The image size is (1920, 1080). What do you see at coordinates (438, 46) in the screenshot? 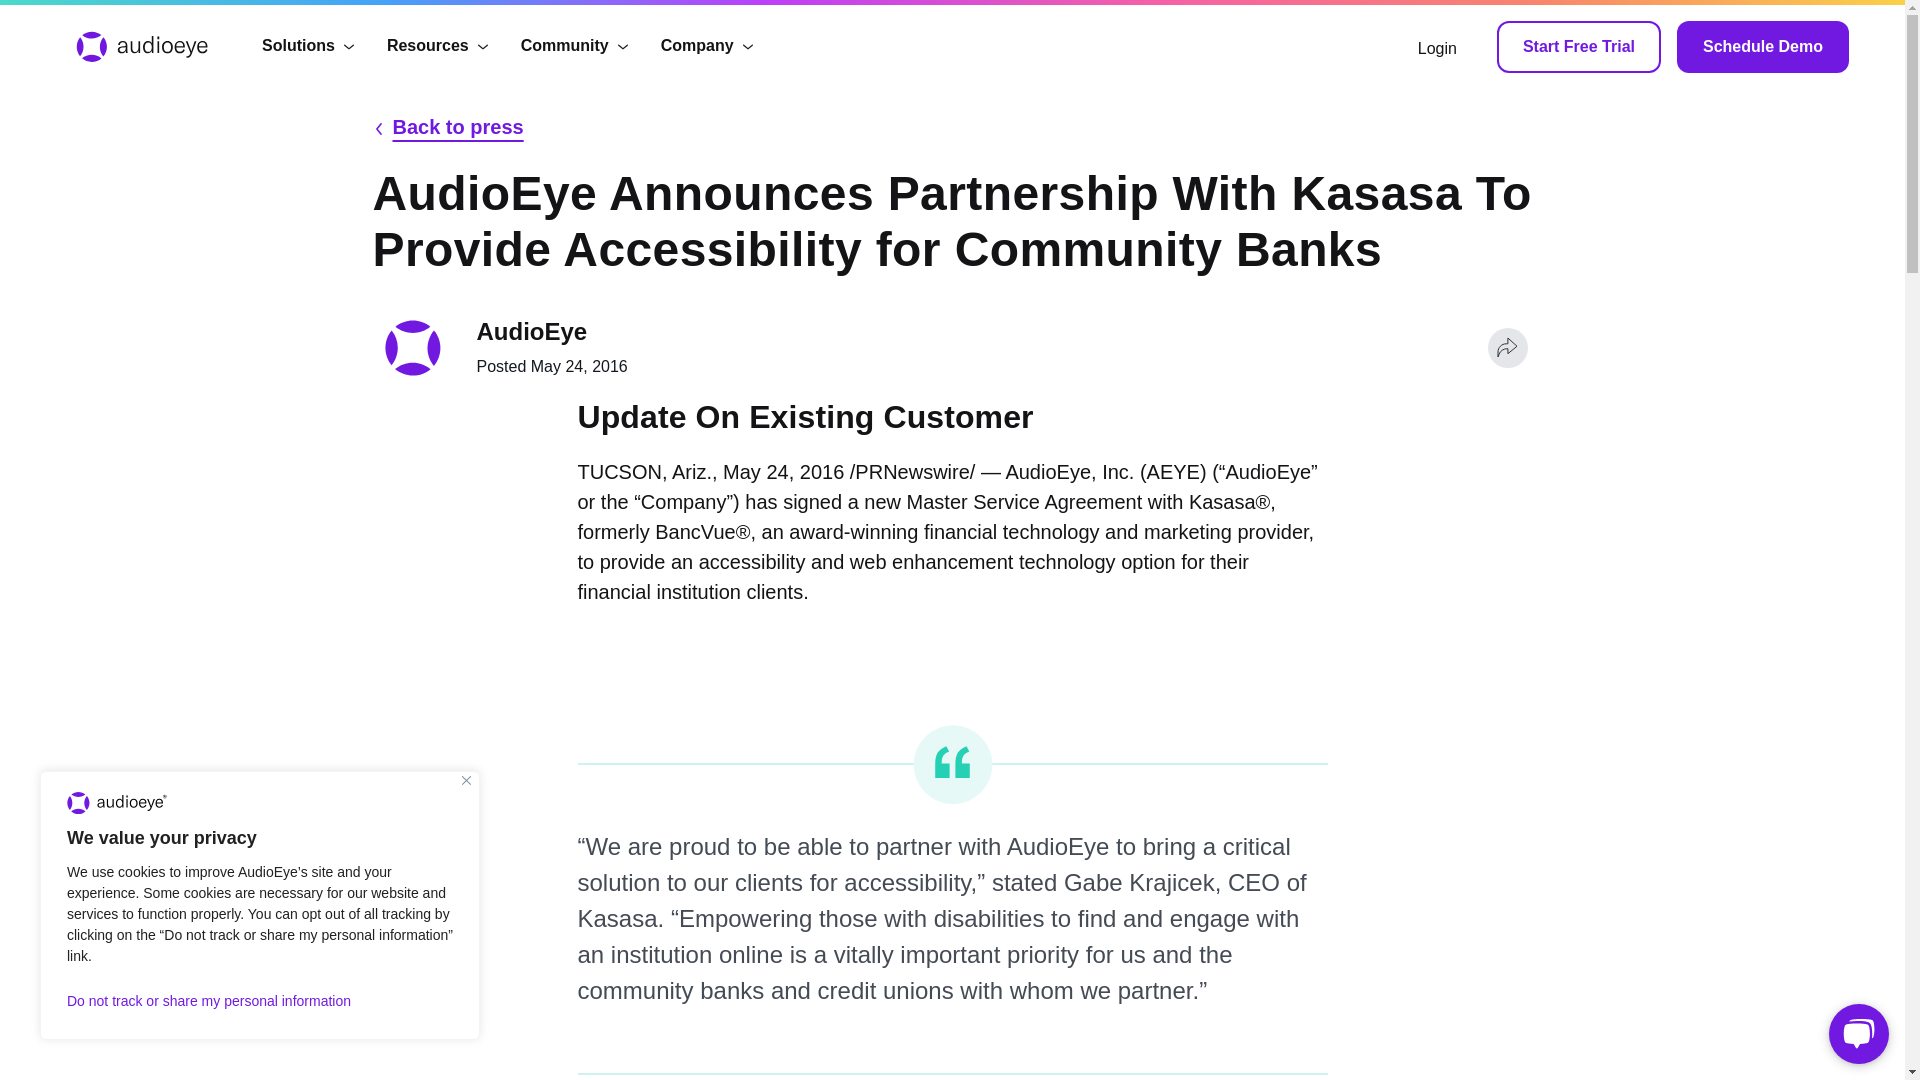
I see `Resources` at bounding box center [438, 46].